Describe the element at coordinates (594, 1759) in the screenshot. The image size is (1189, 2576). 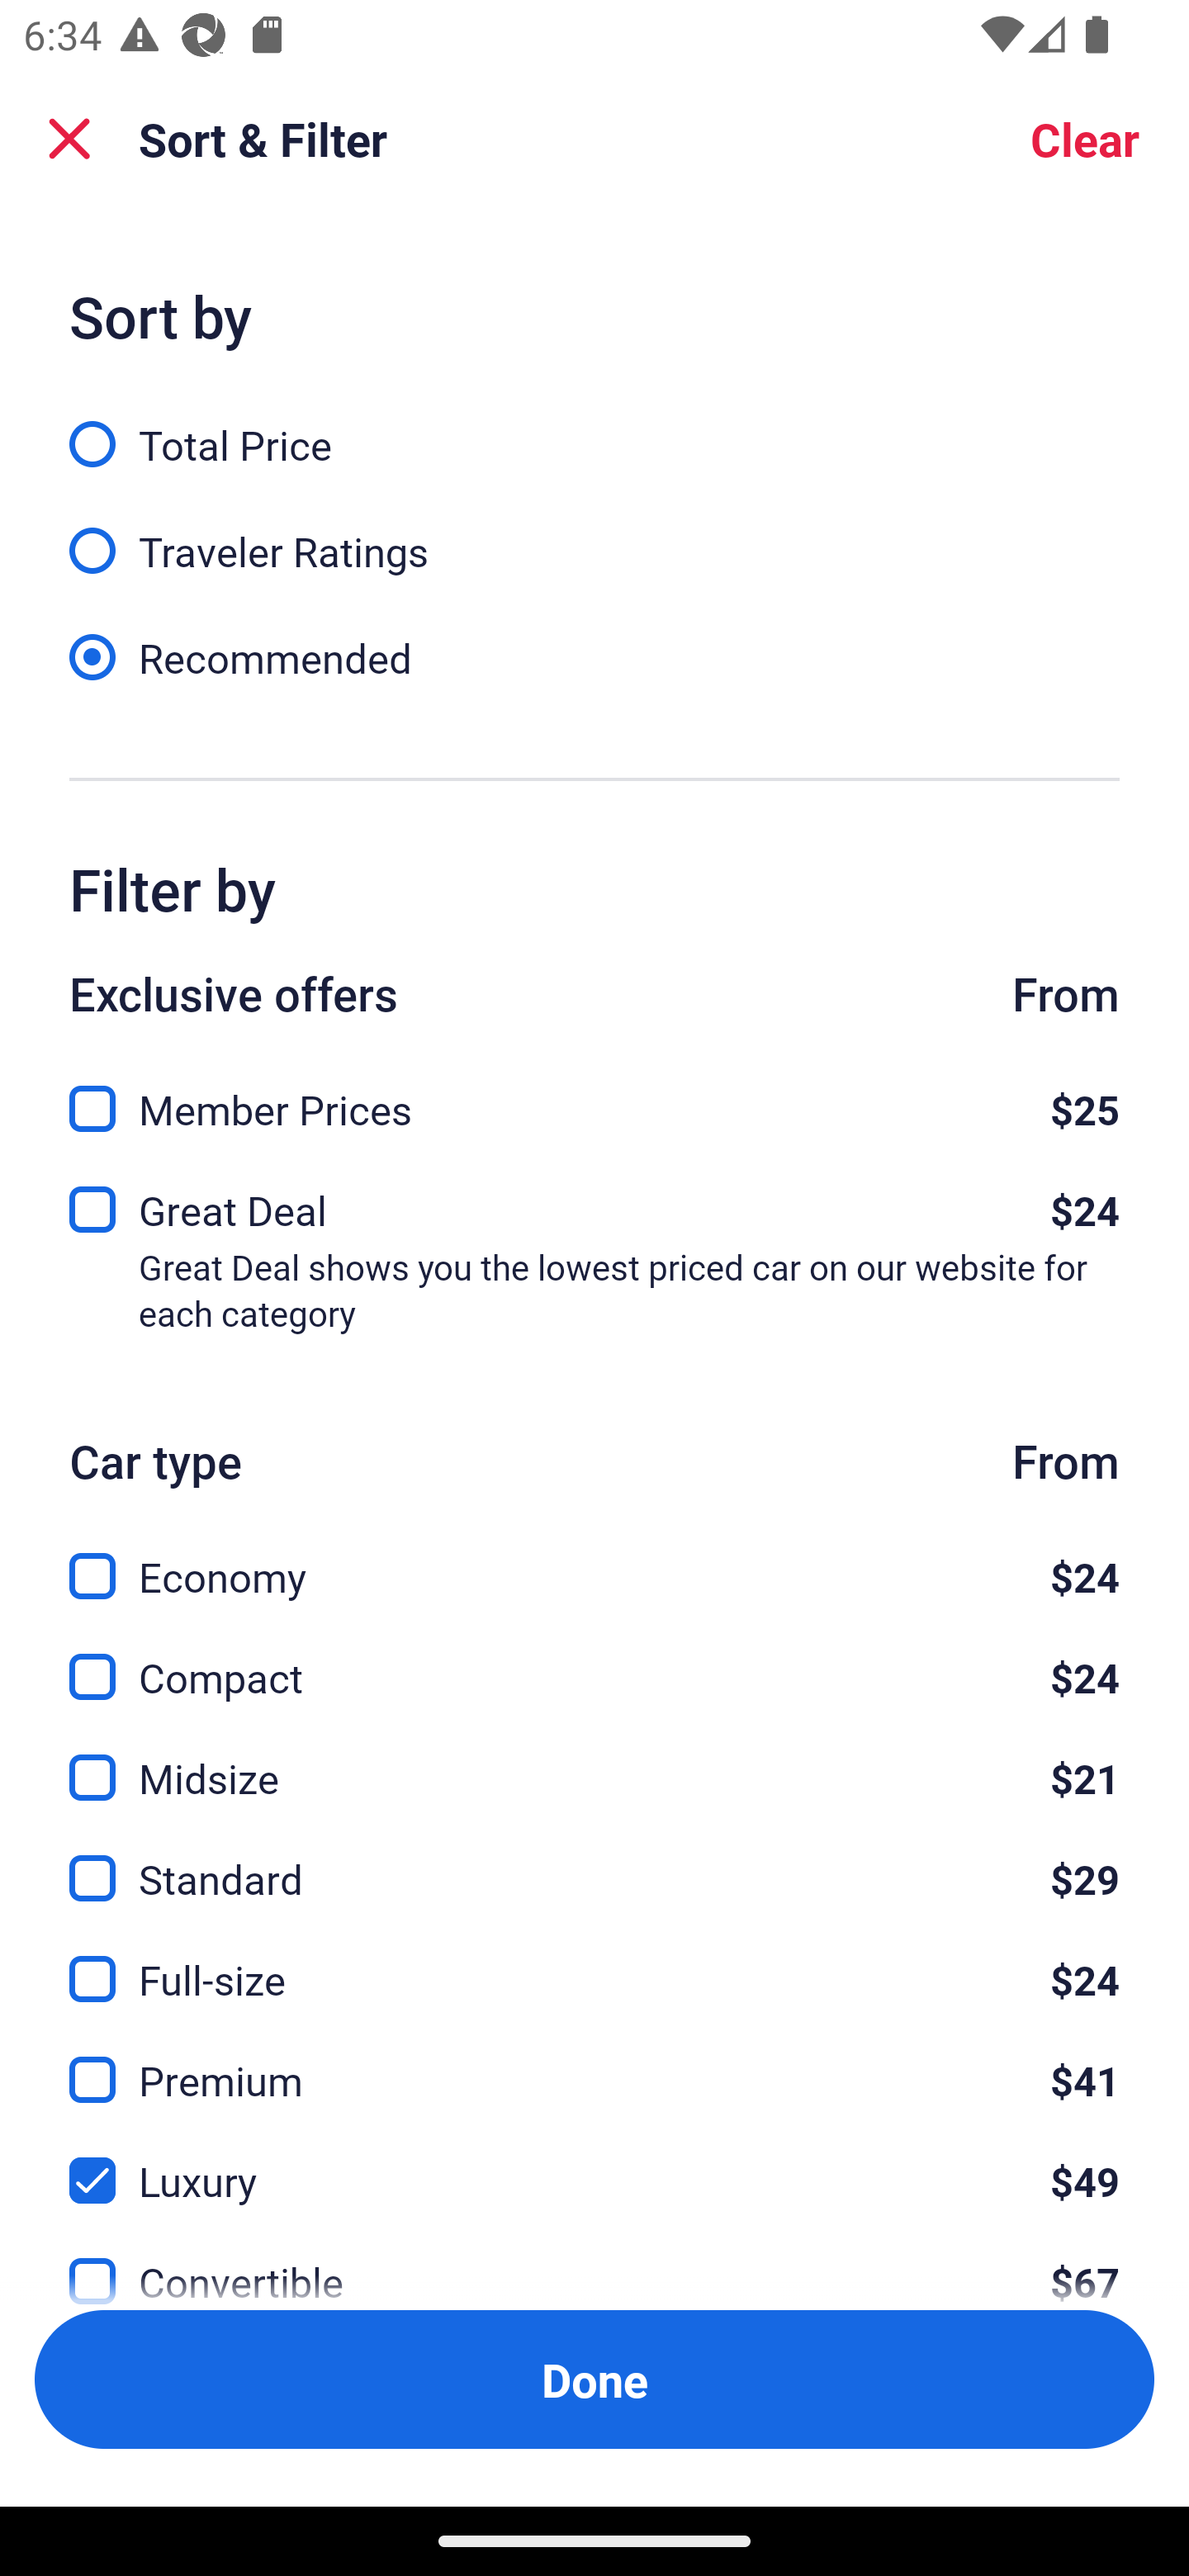
I see `Midsize, $21 Midsize $21` at that location.